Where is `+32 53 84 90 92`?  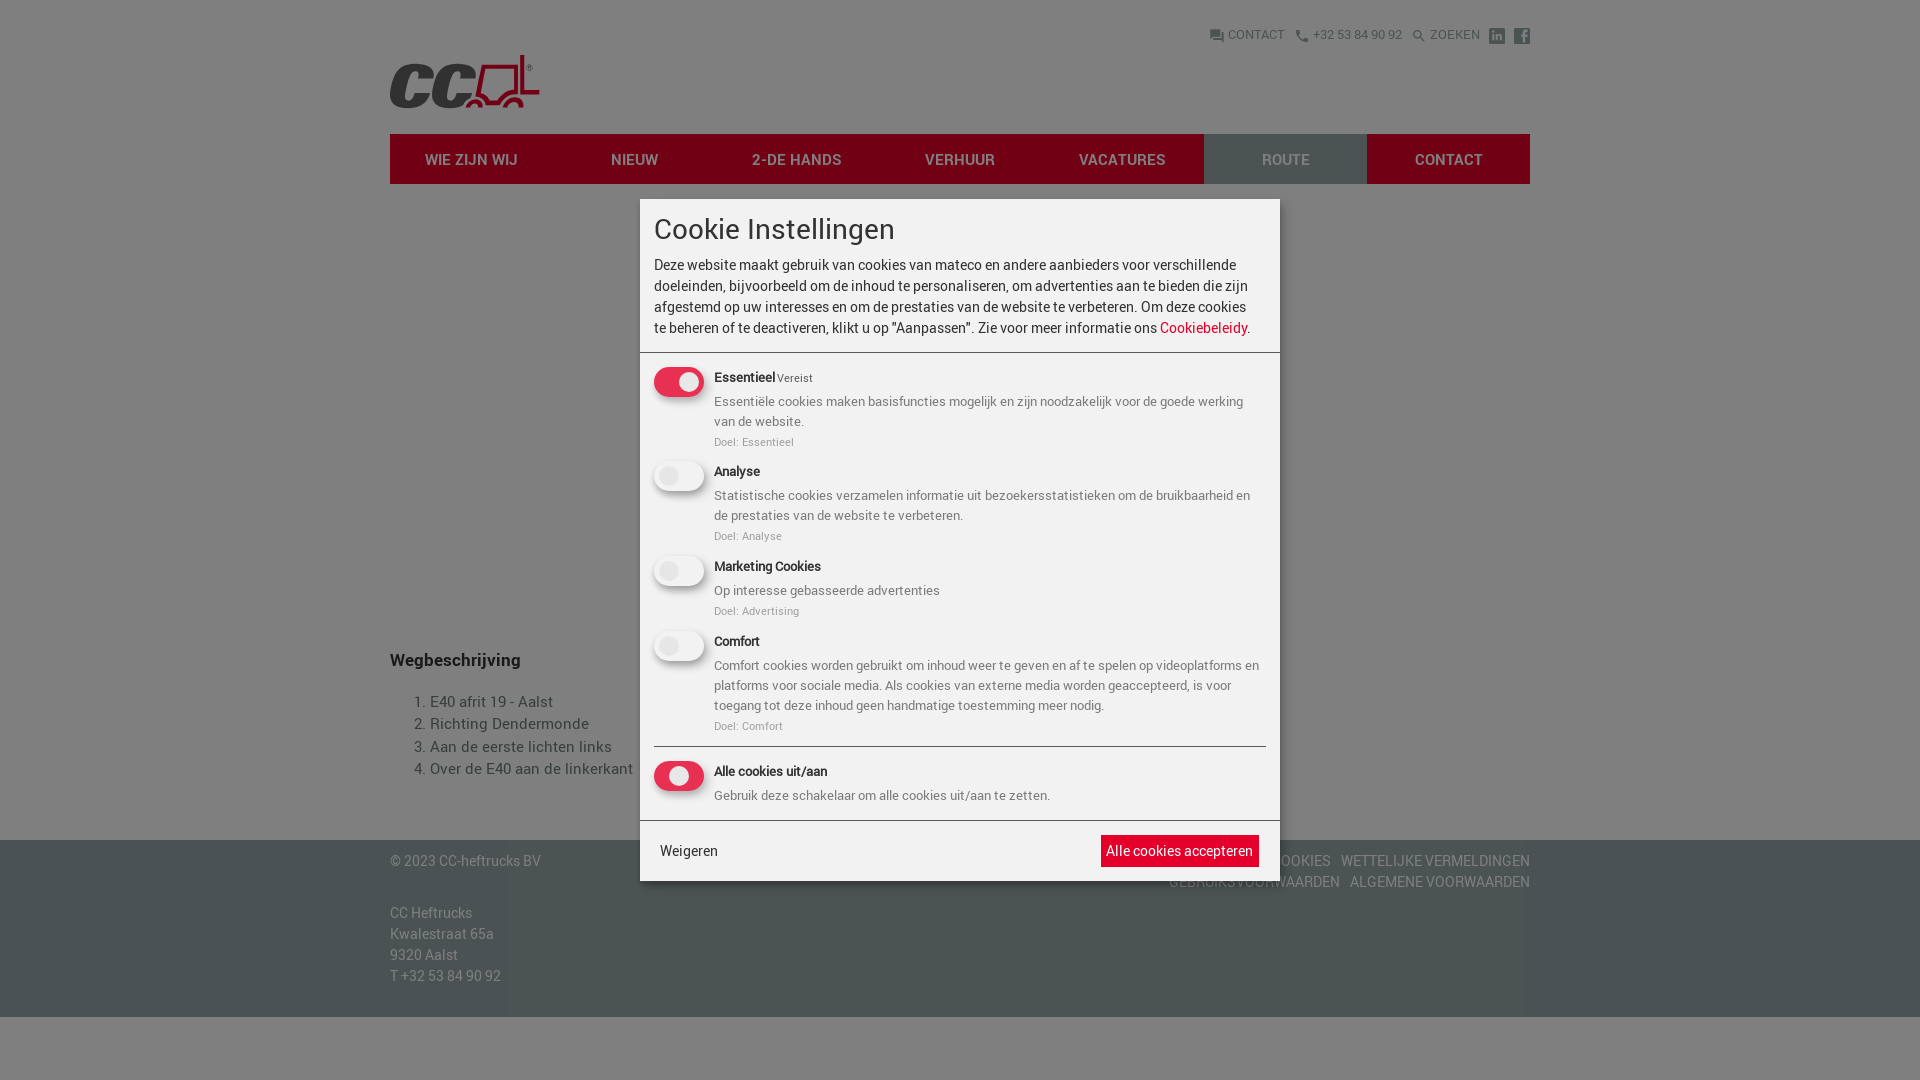
+32 53 84 90 92 is located at coordinates (1348, 34).